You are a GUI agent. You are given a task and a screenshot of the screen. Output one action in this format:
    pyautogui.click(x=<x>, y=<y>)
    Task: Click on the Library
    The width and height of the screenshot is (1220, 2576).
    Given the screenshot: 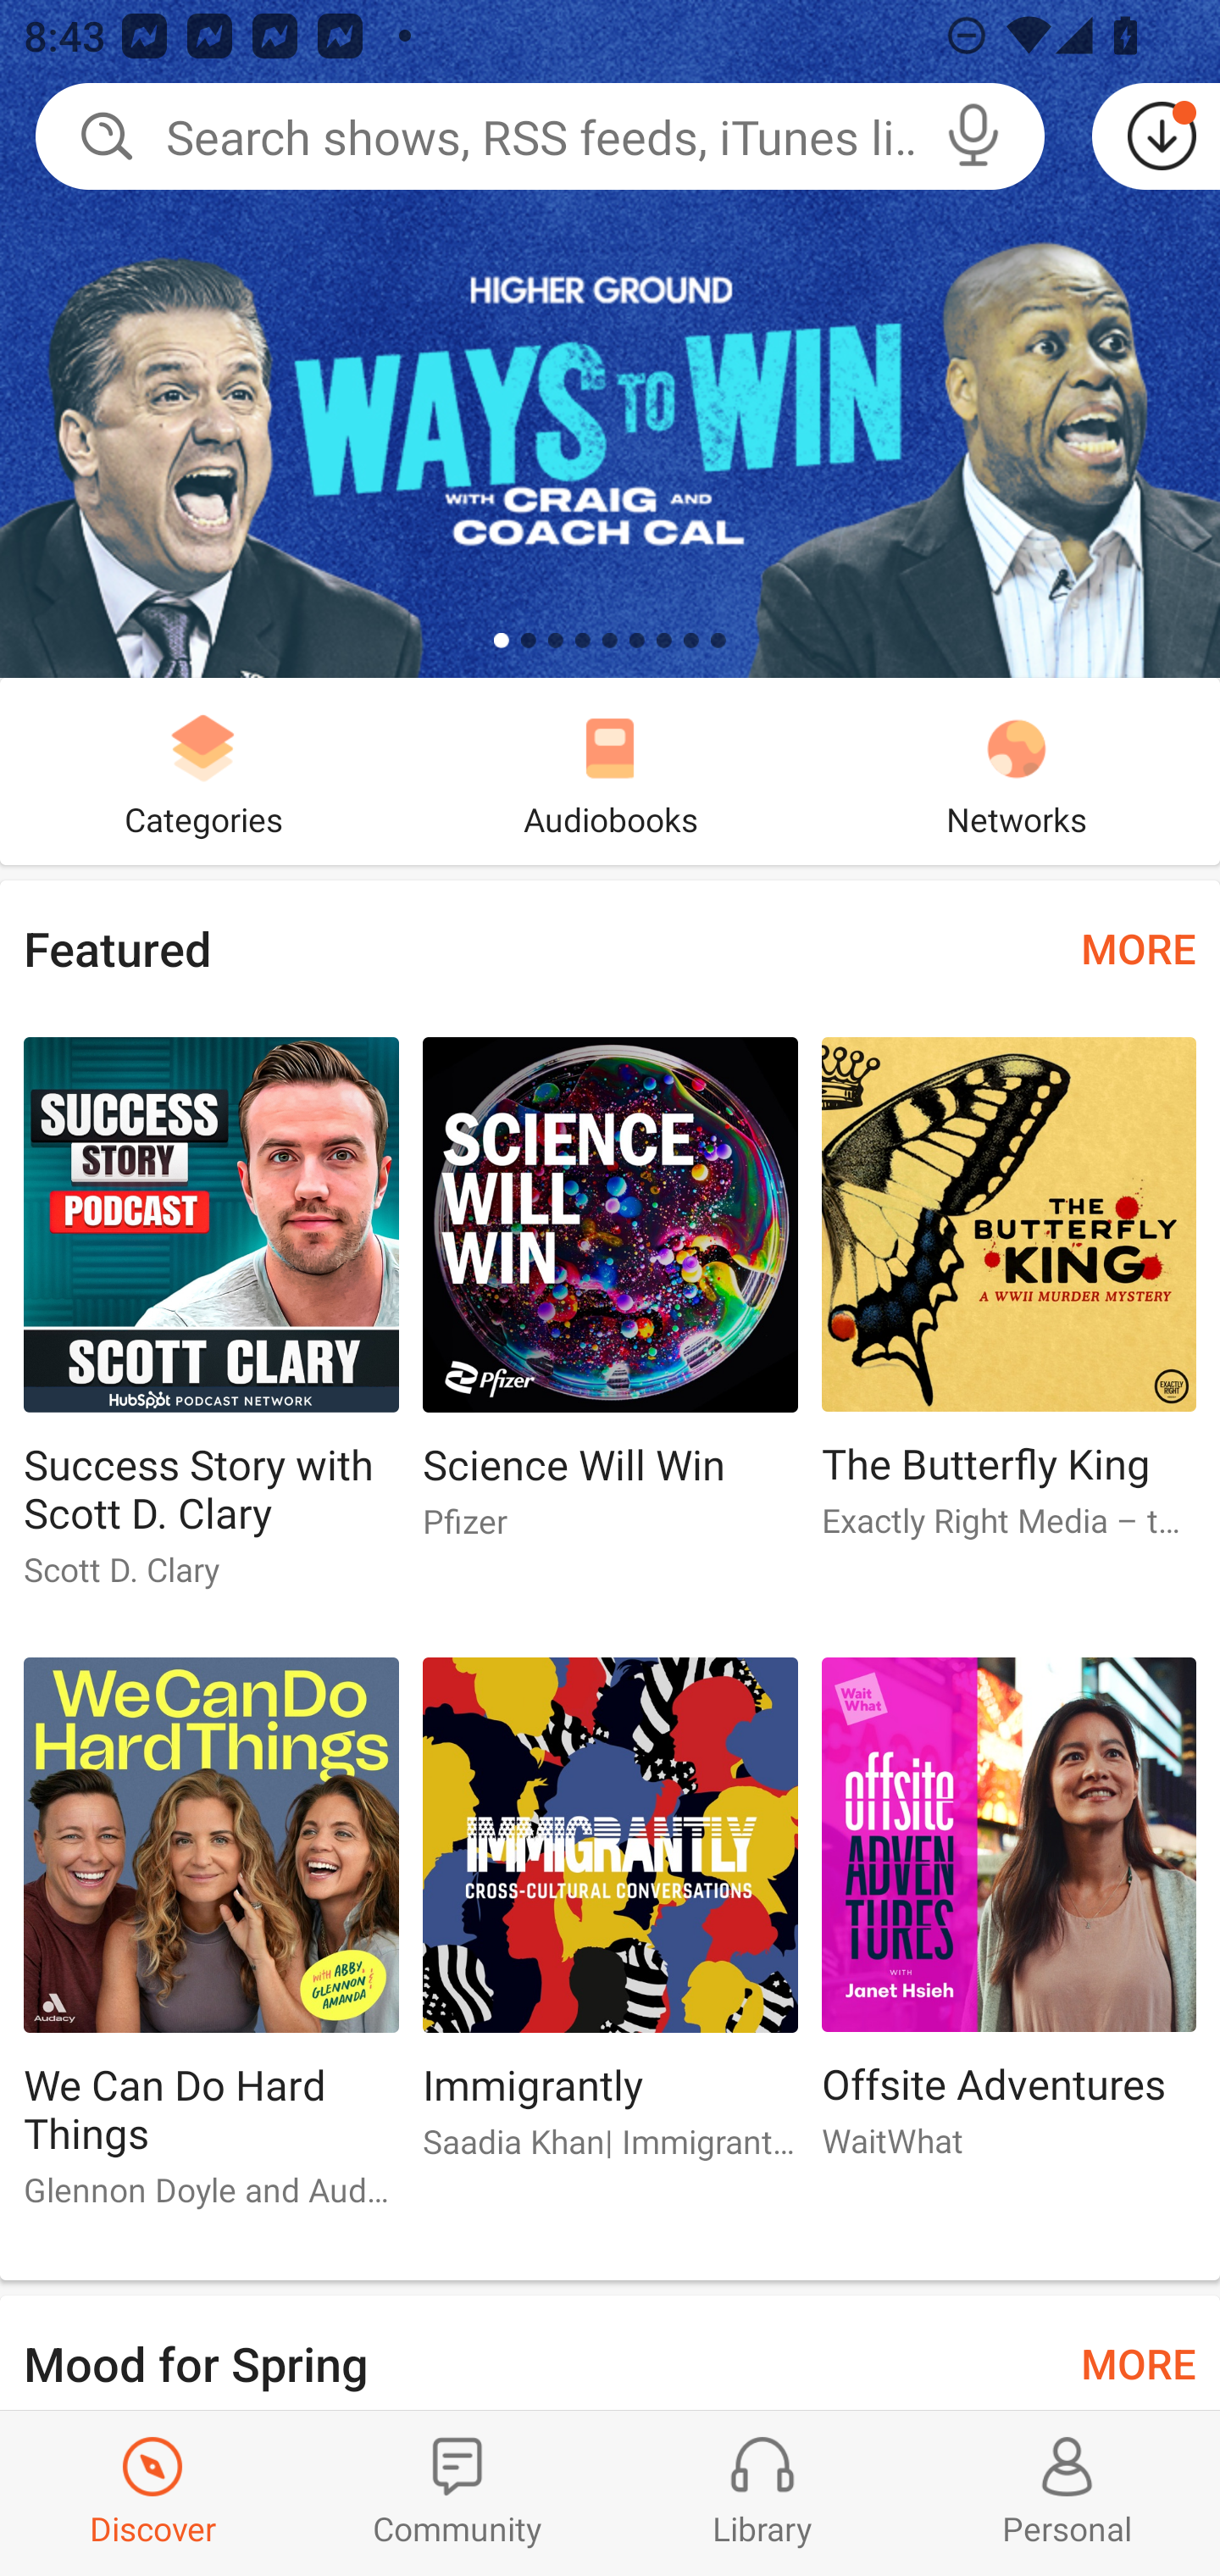 What is the action you would take?
    pyautogui.click(x=762, y=2493)
    